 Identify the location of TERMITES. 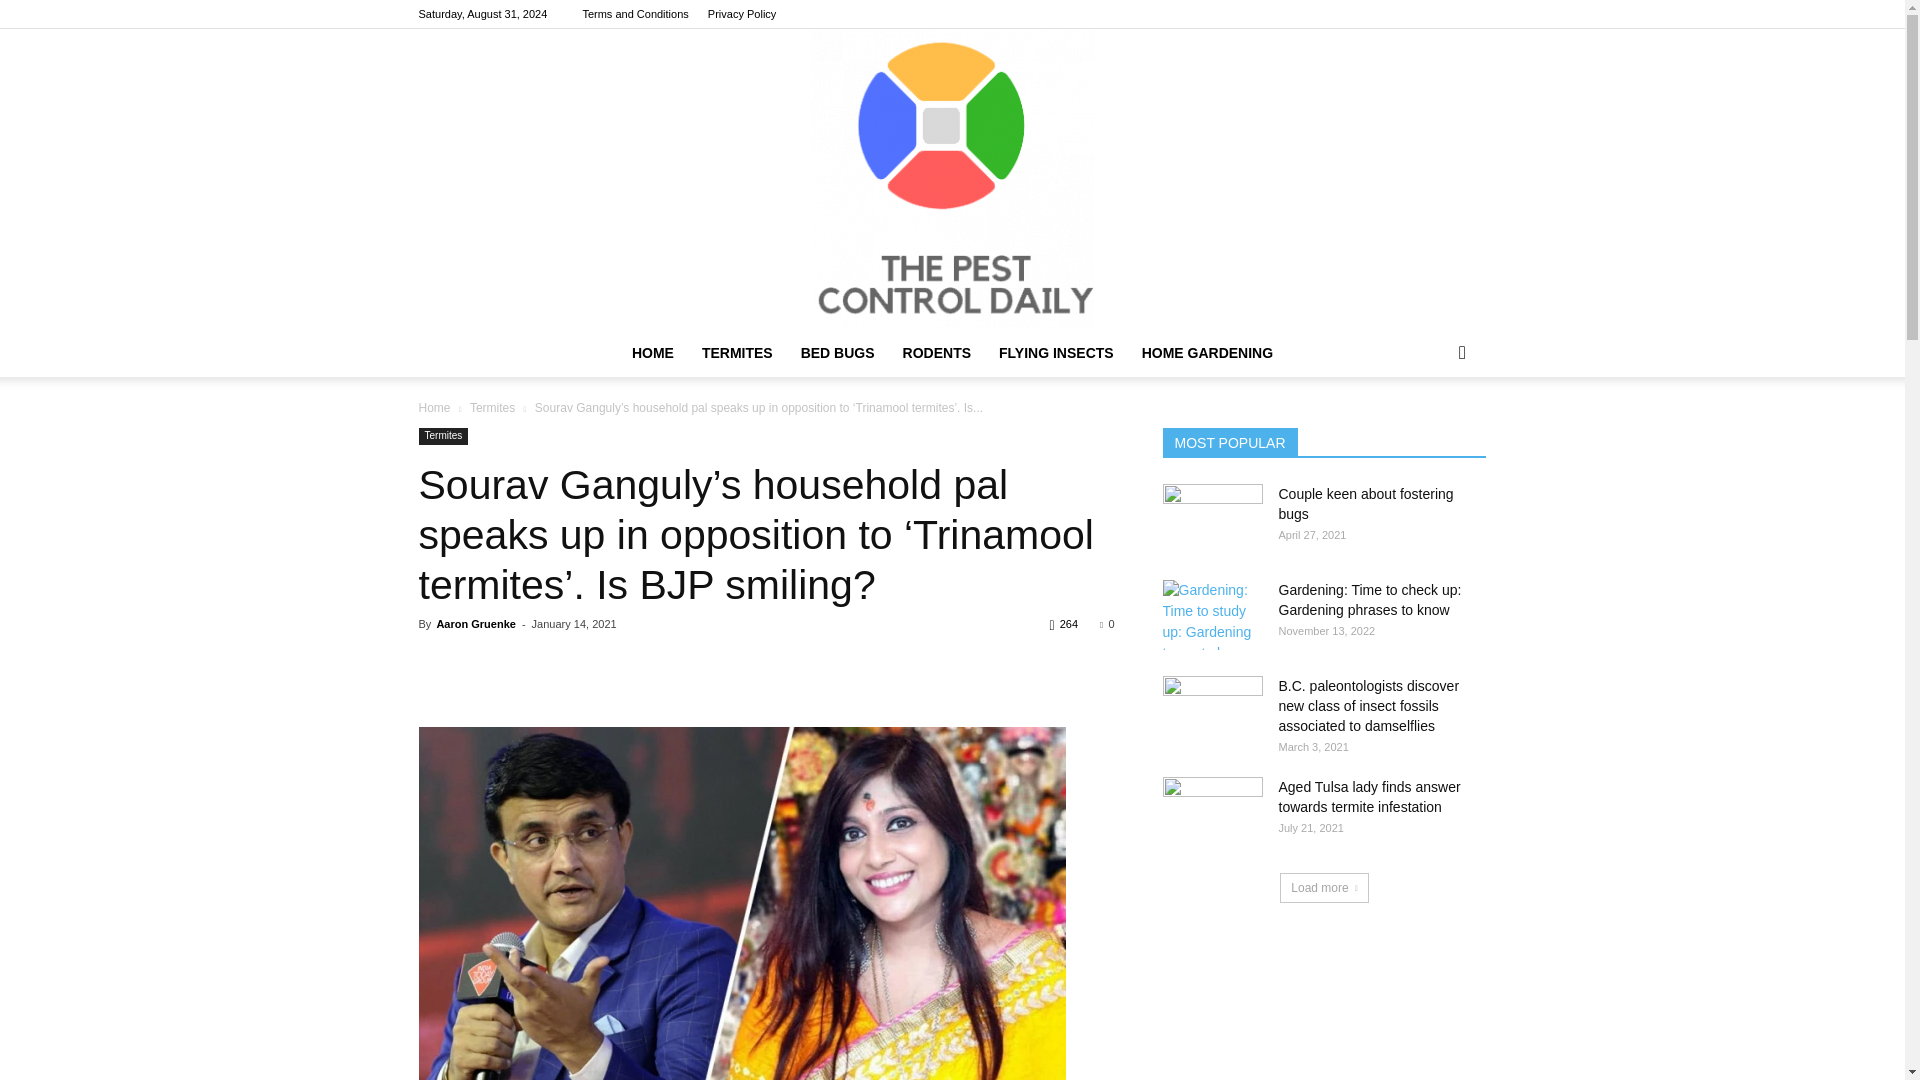
(737, 352).